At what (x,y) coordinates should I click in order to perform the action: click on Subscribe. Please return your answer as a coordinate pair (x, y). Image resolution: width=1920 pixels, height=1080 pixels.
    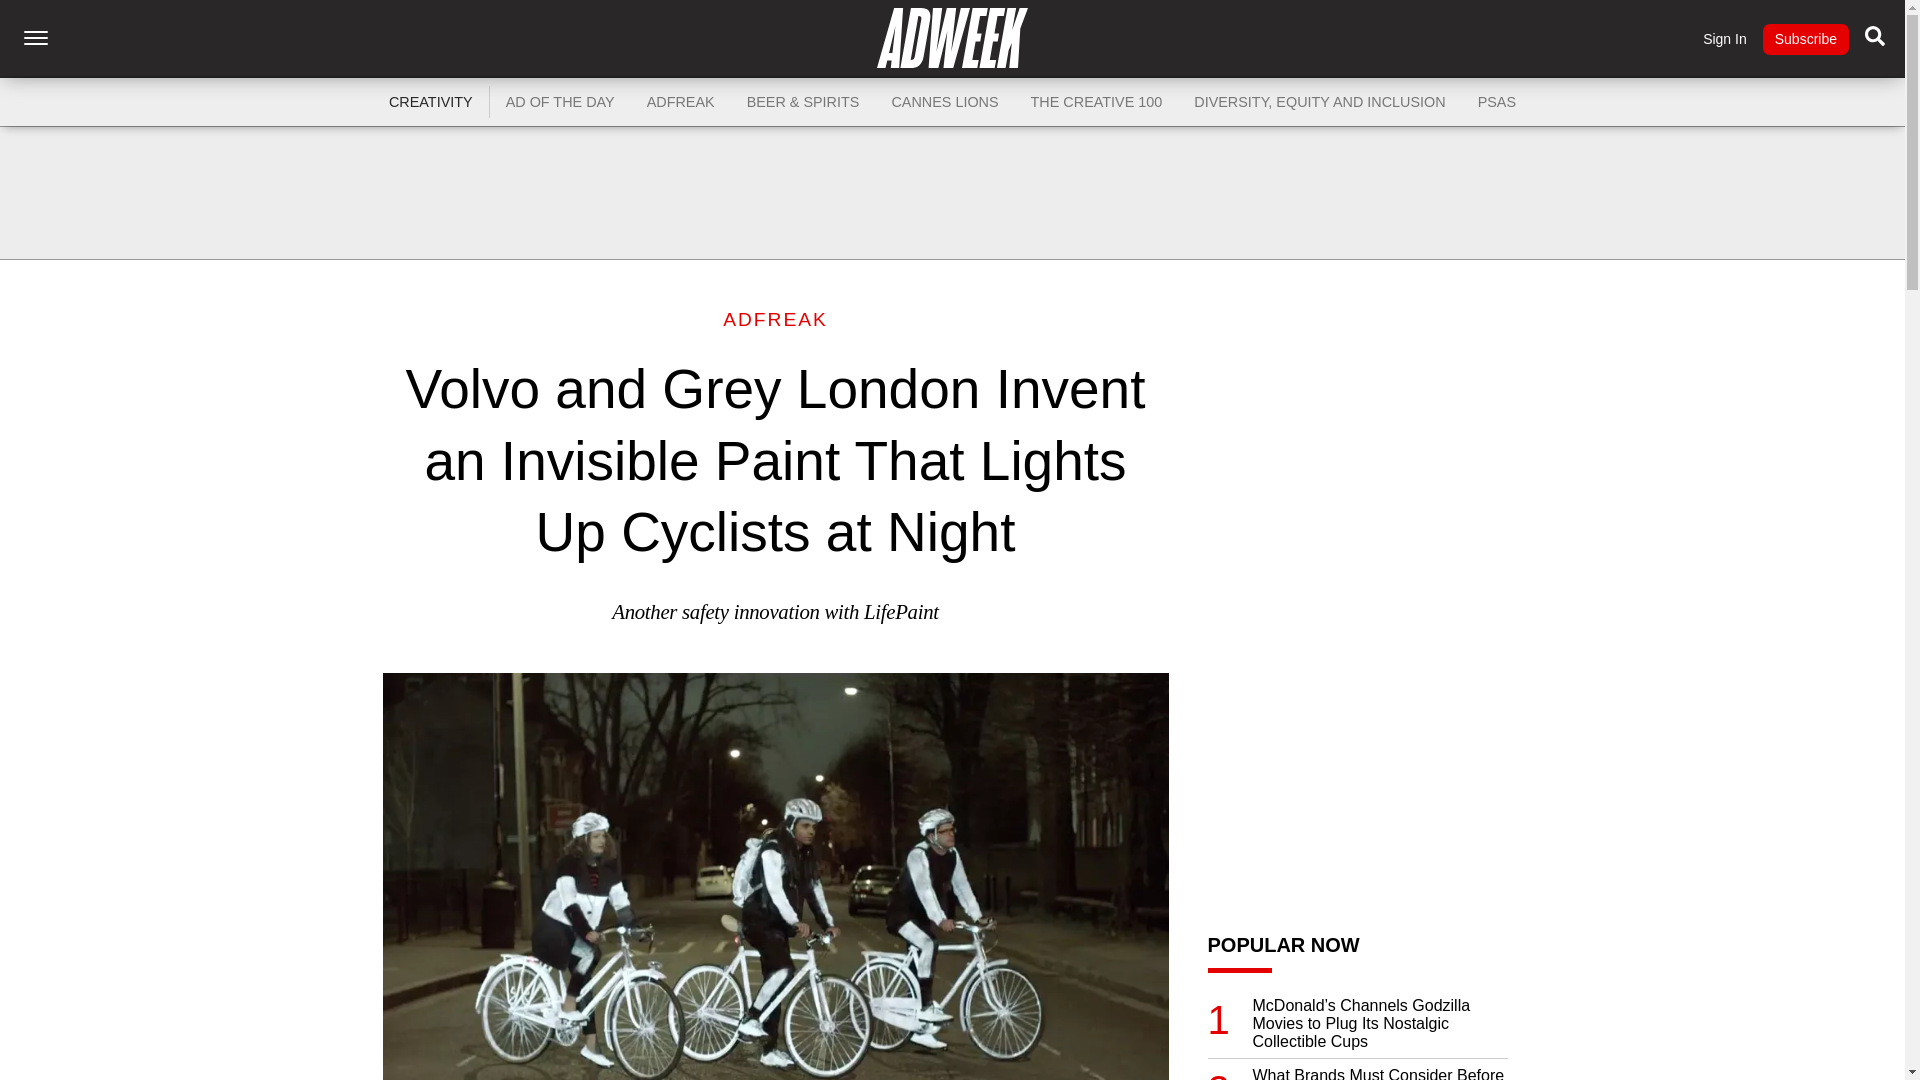
    Looking at the image, I should click on (1805, 39).